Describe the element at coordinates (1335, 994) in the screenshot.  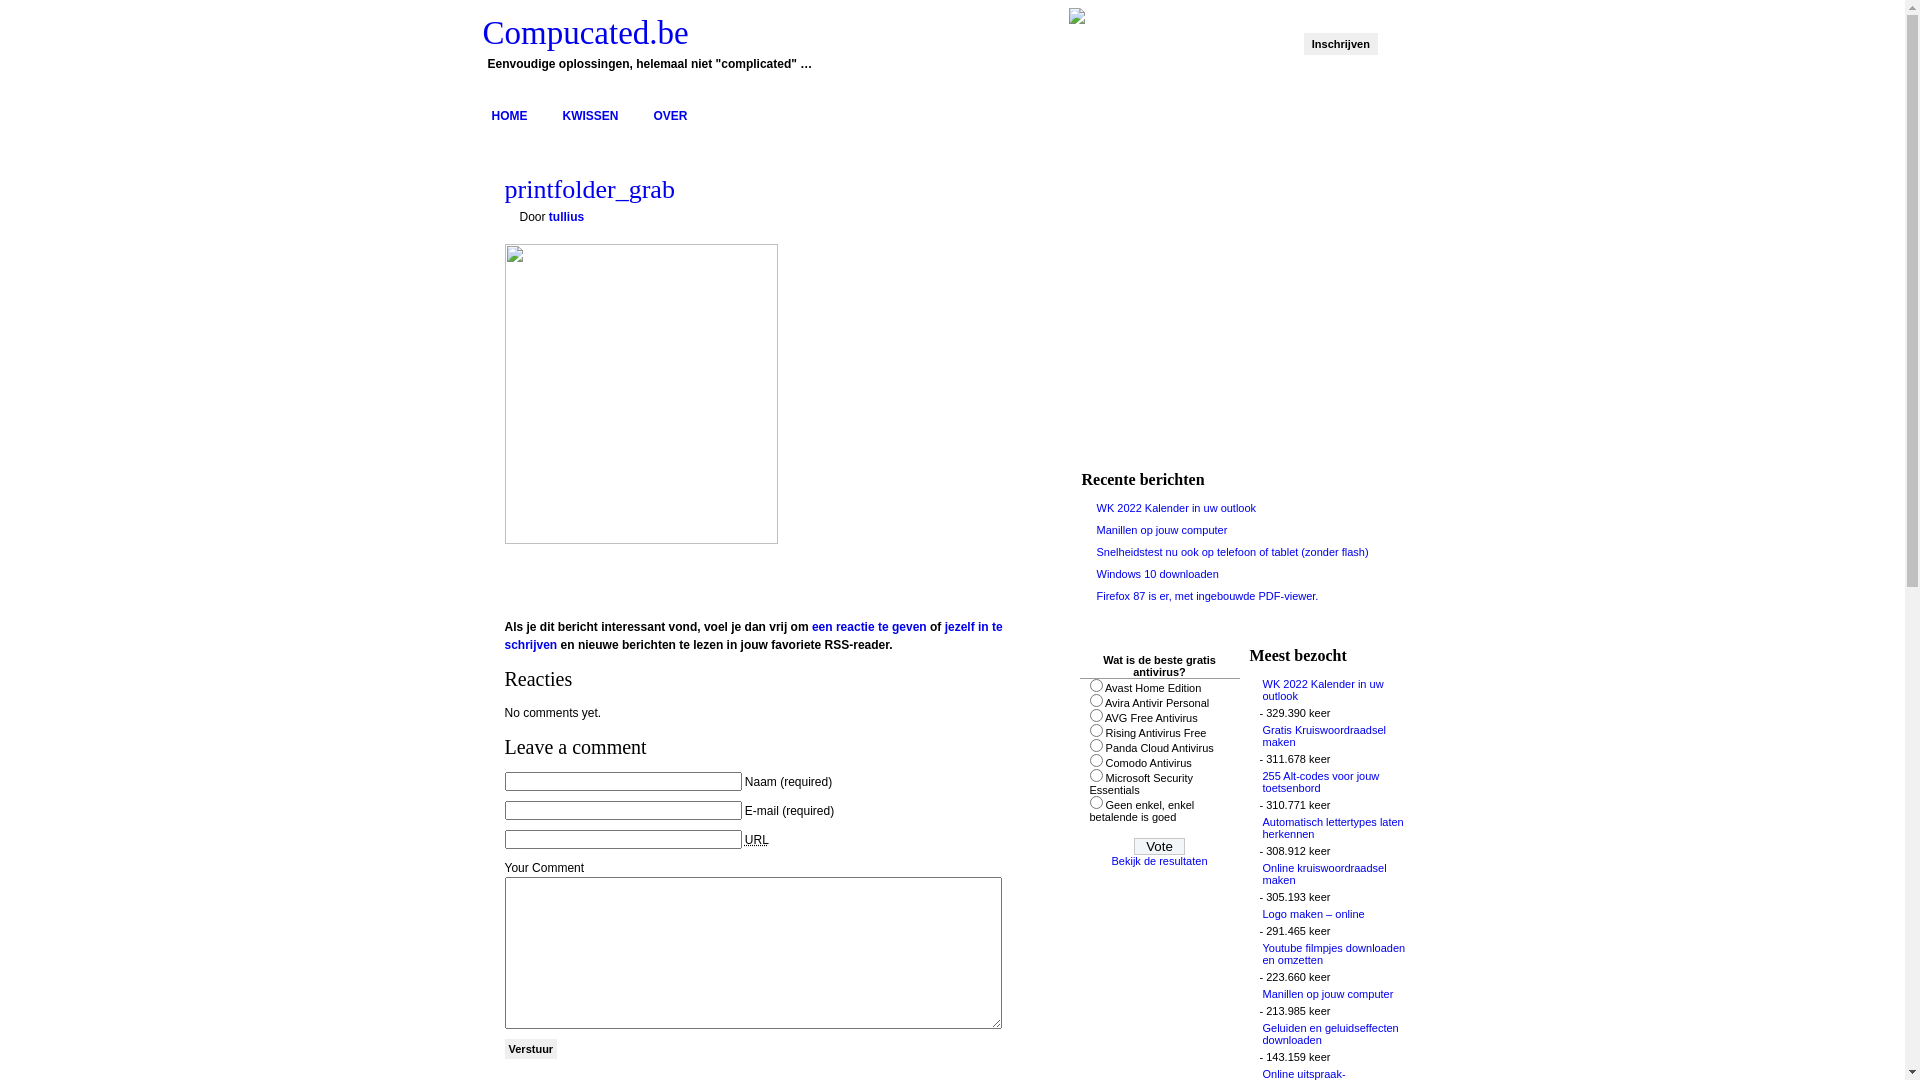
I see `Manillen op jouw computer` at that location.